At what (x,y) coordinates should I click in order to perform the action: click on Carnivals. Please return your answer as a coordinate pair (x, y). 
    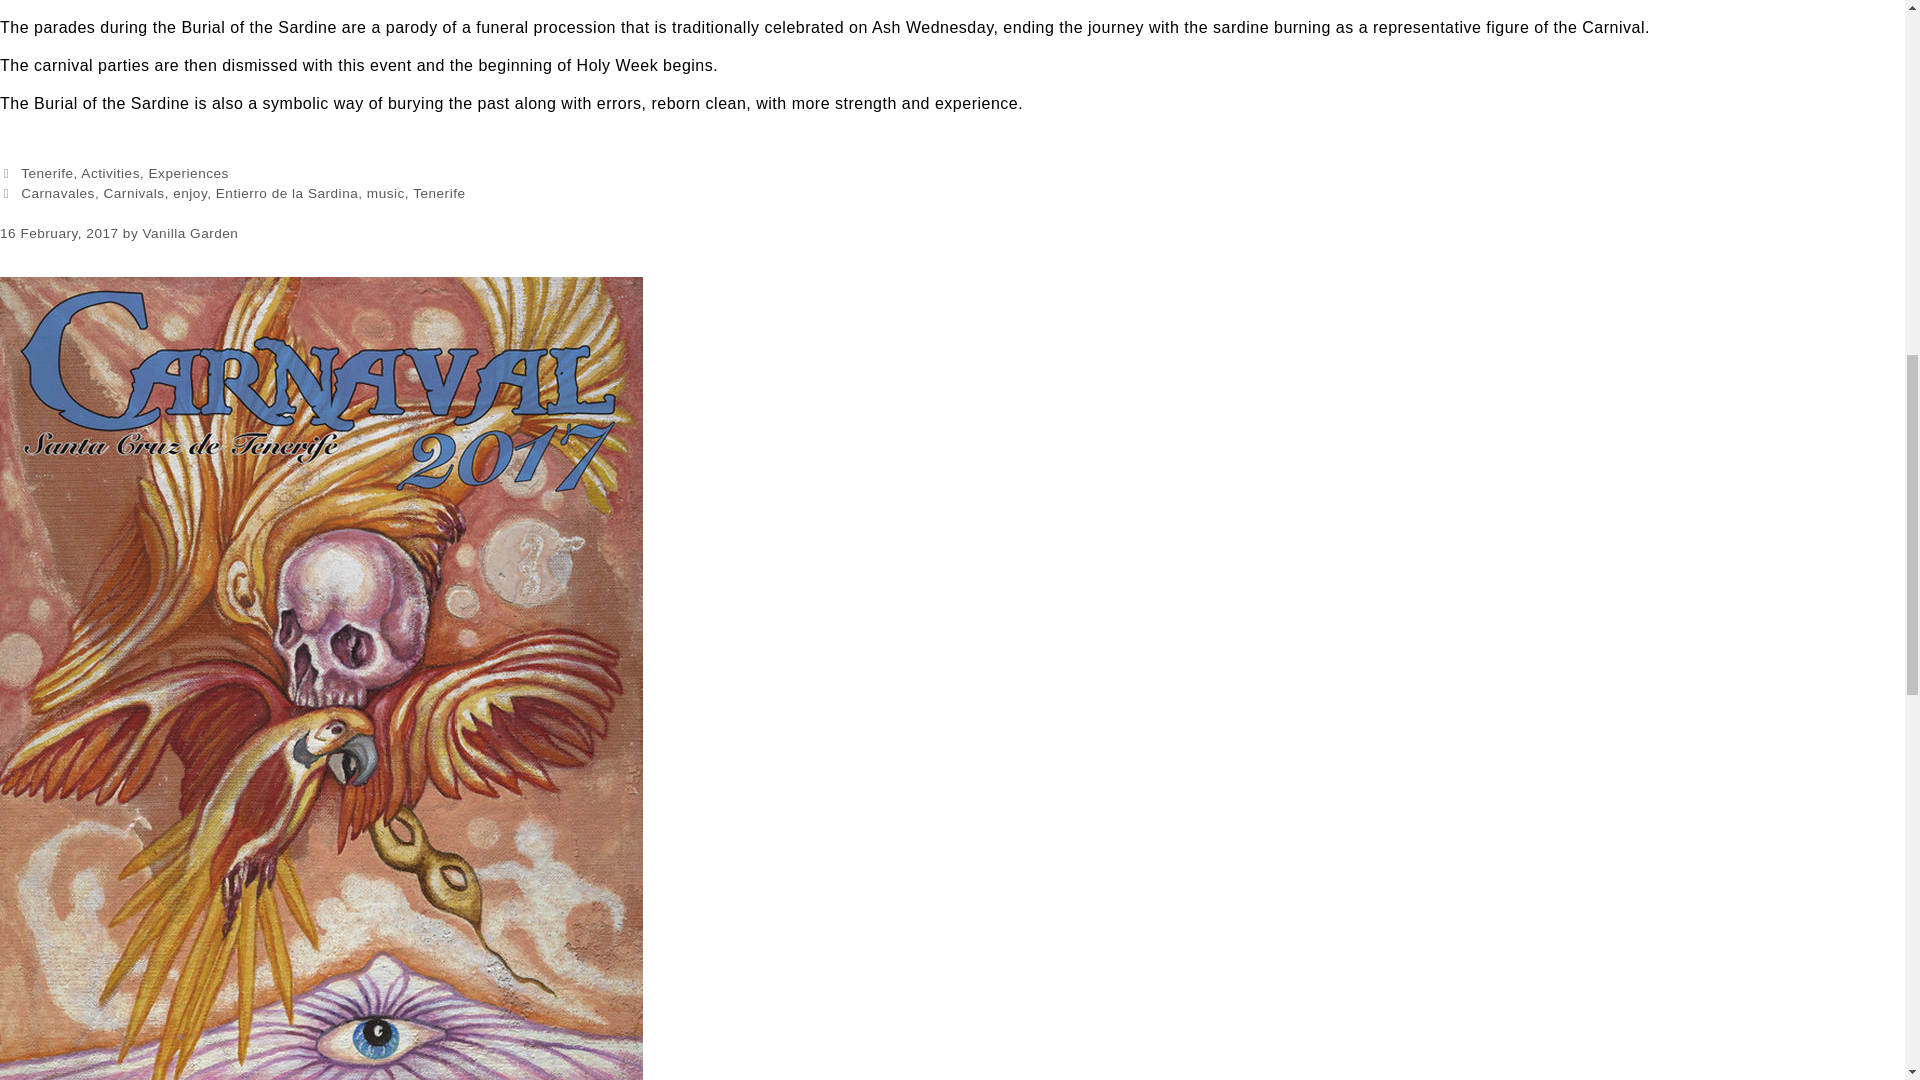
    Looking at the image, I should click on (133, 192).